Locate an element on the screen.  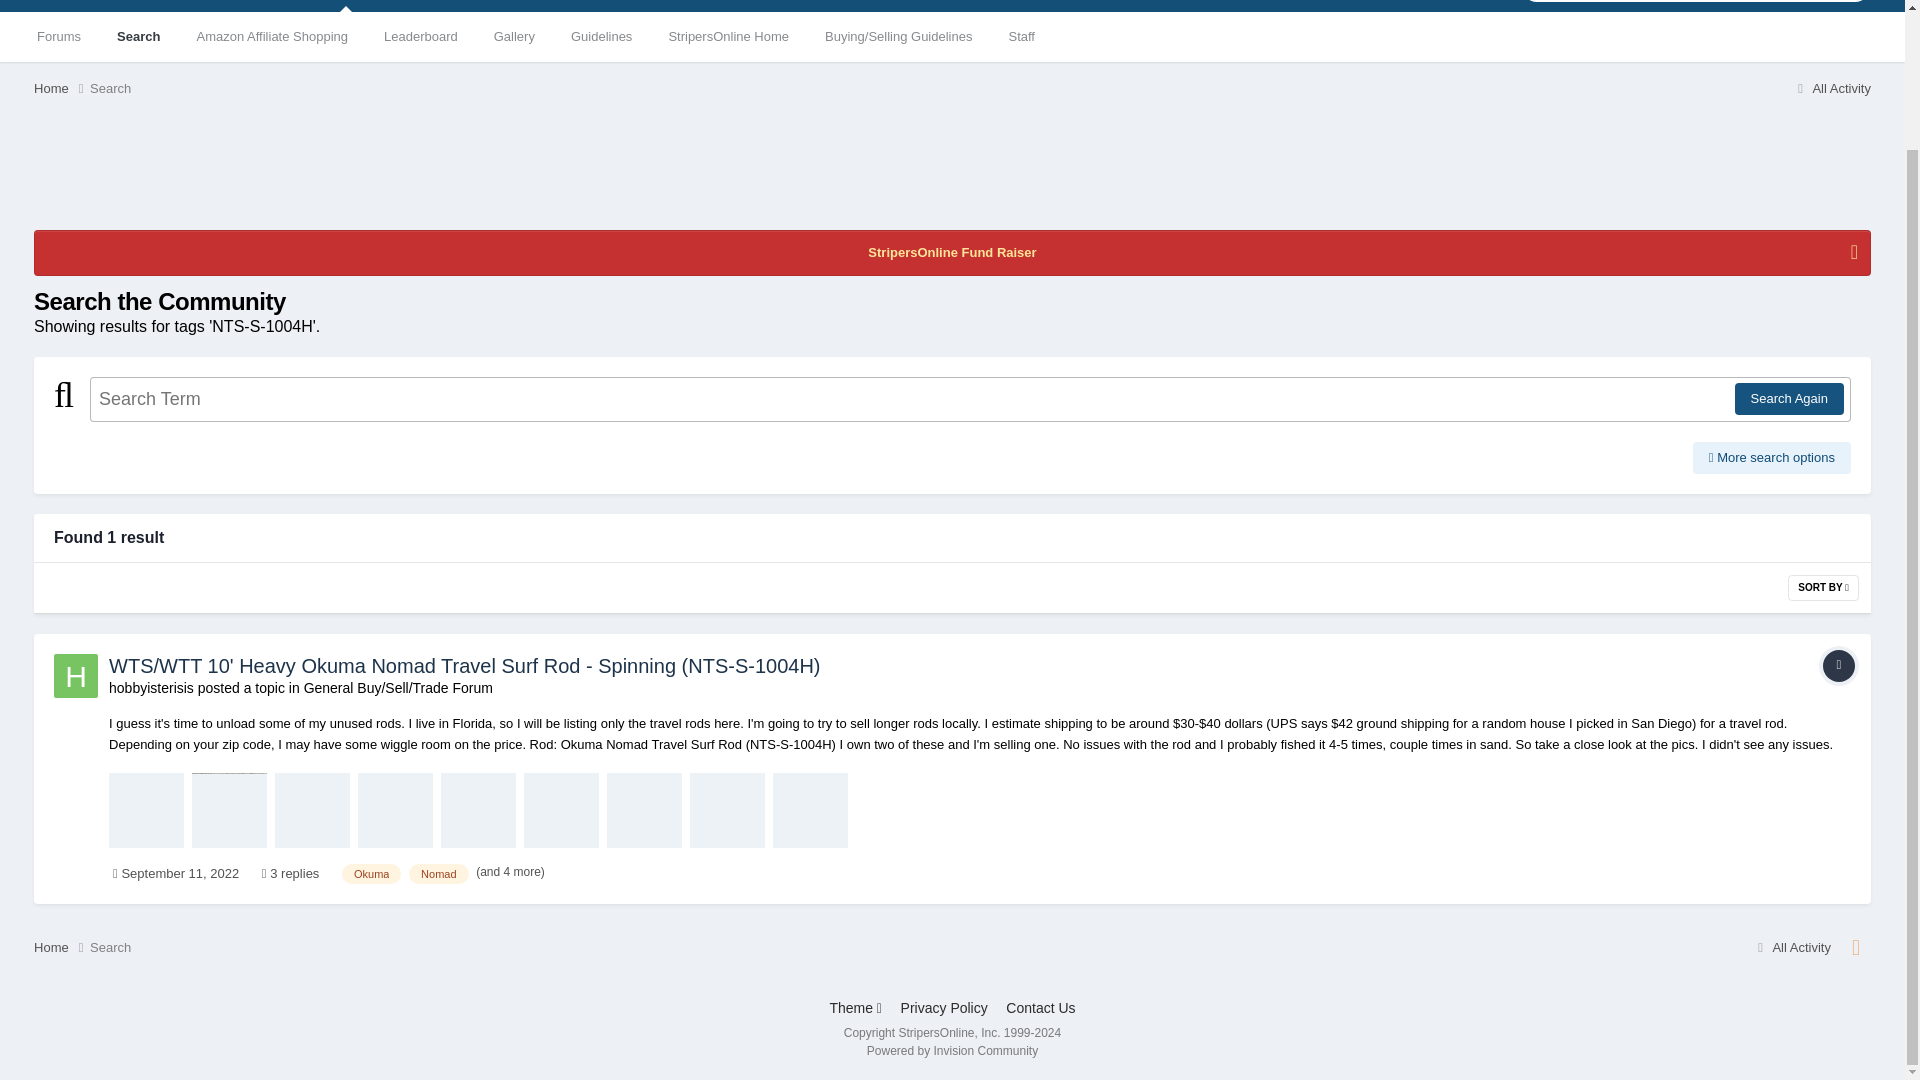
Home is located at coordinates (62, 88).